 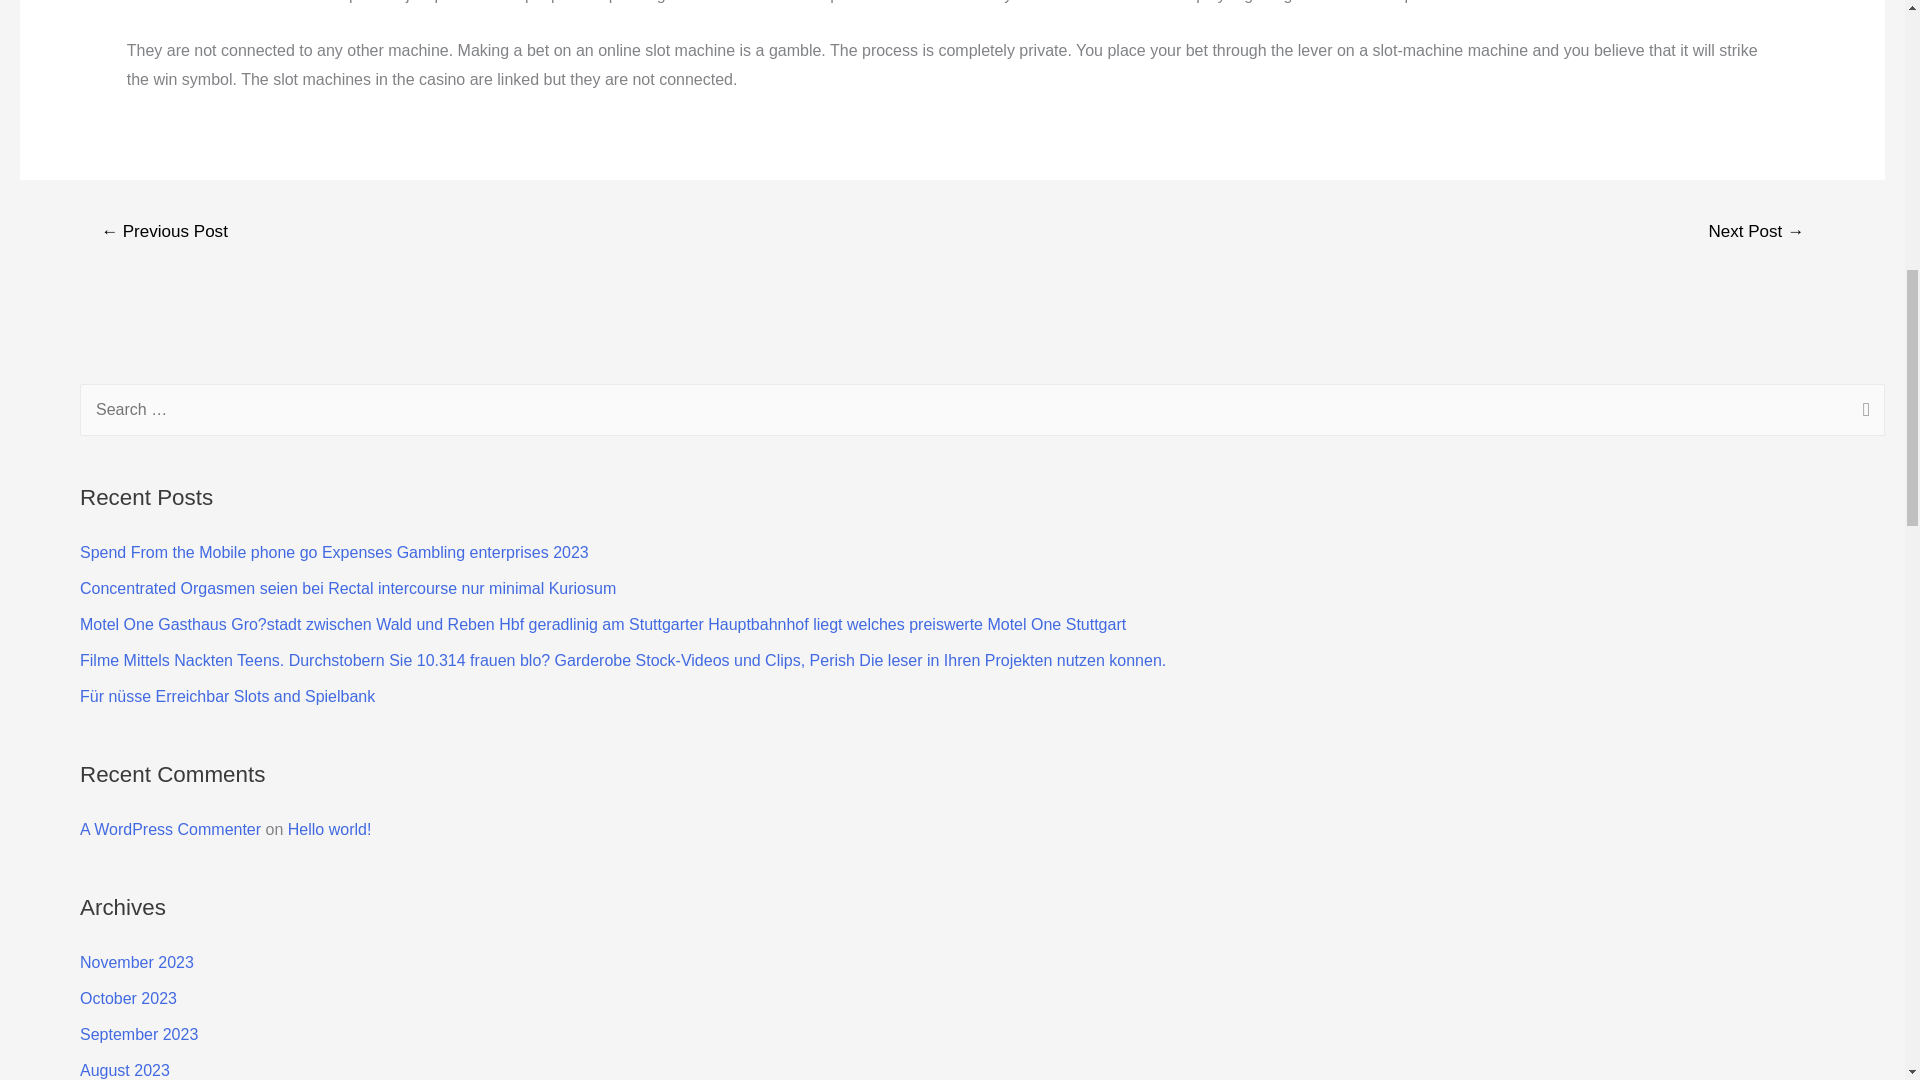 I want to click on A WordPress Commenter, so click(x=170, y=829).